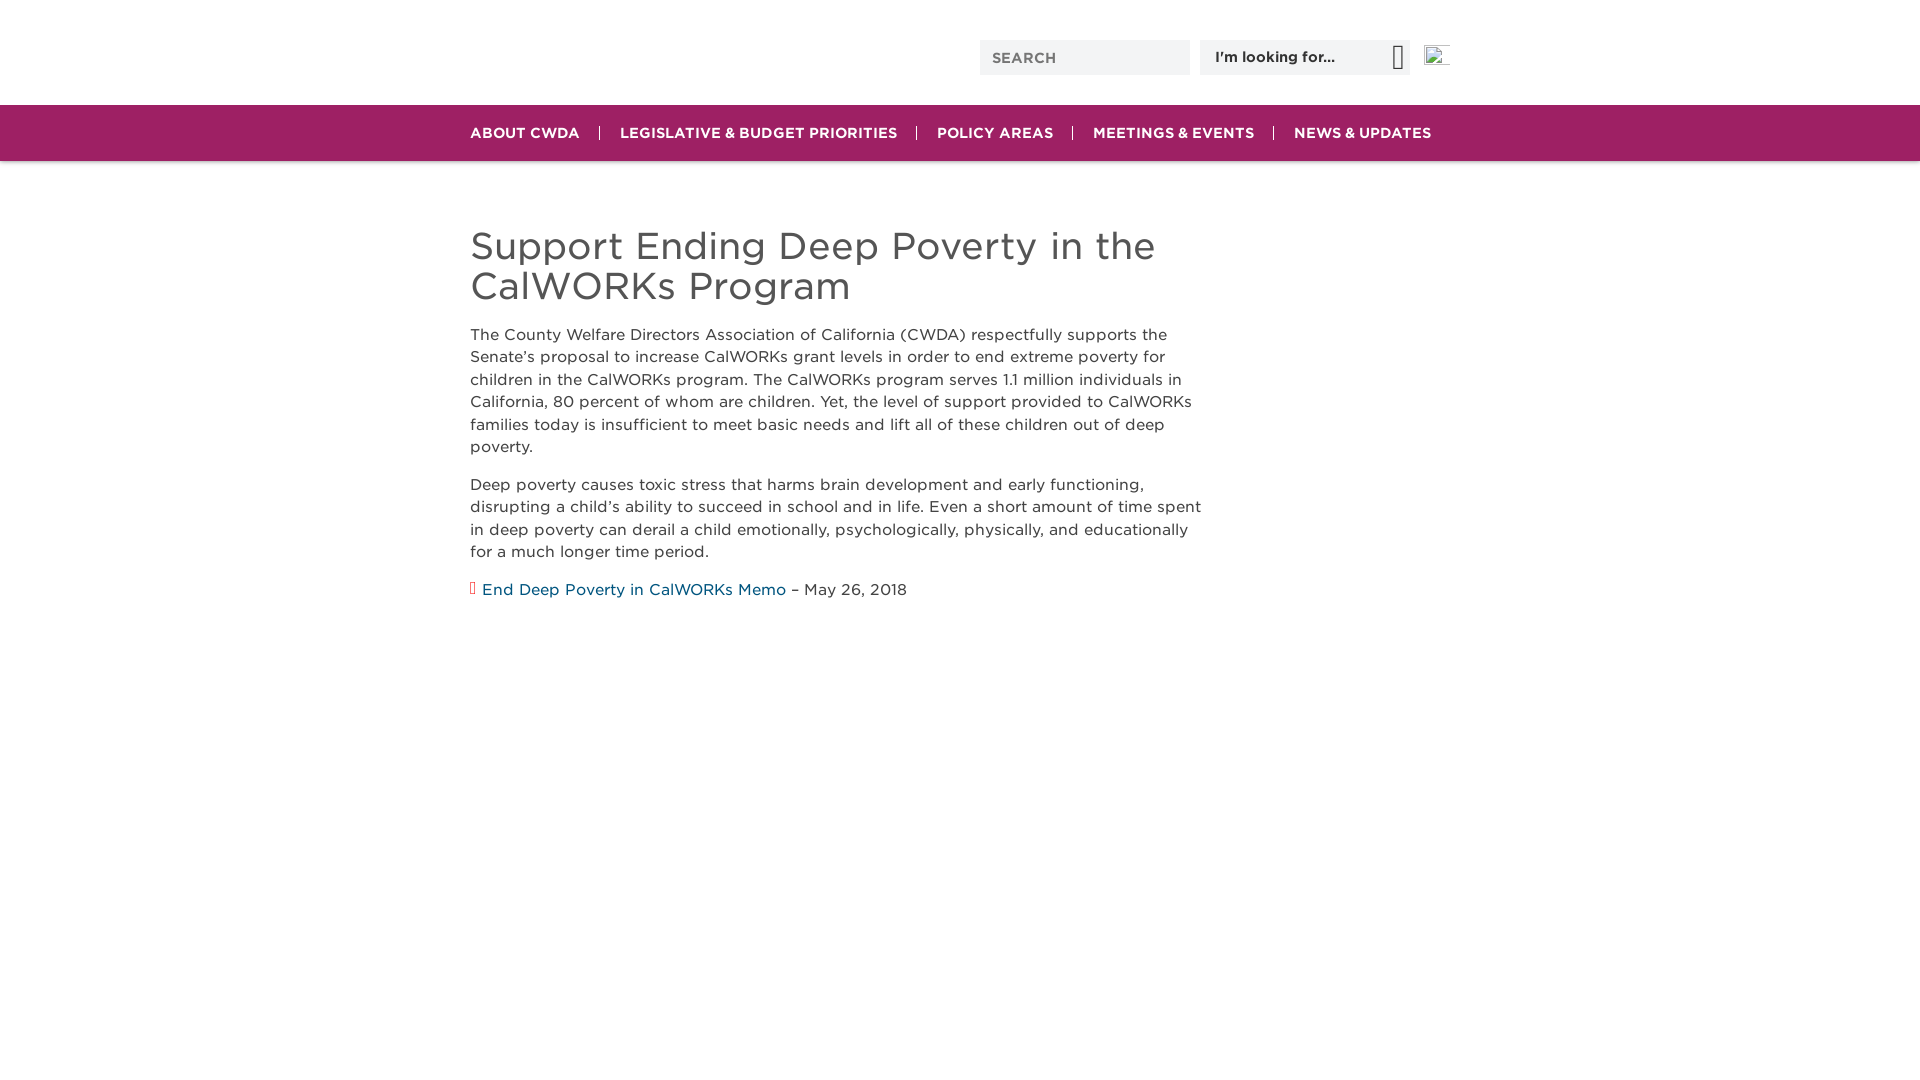 The image size is (1920, 1080). Describe the element at coordinates (524, 132) in the screenshot. I see `ABOUT CWDA` at that location.